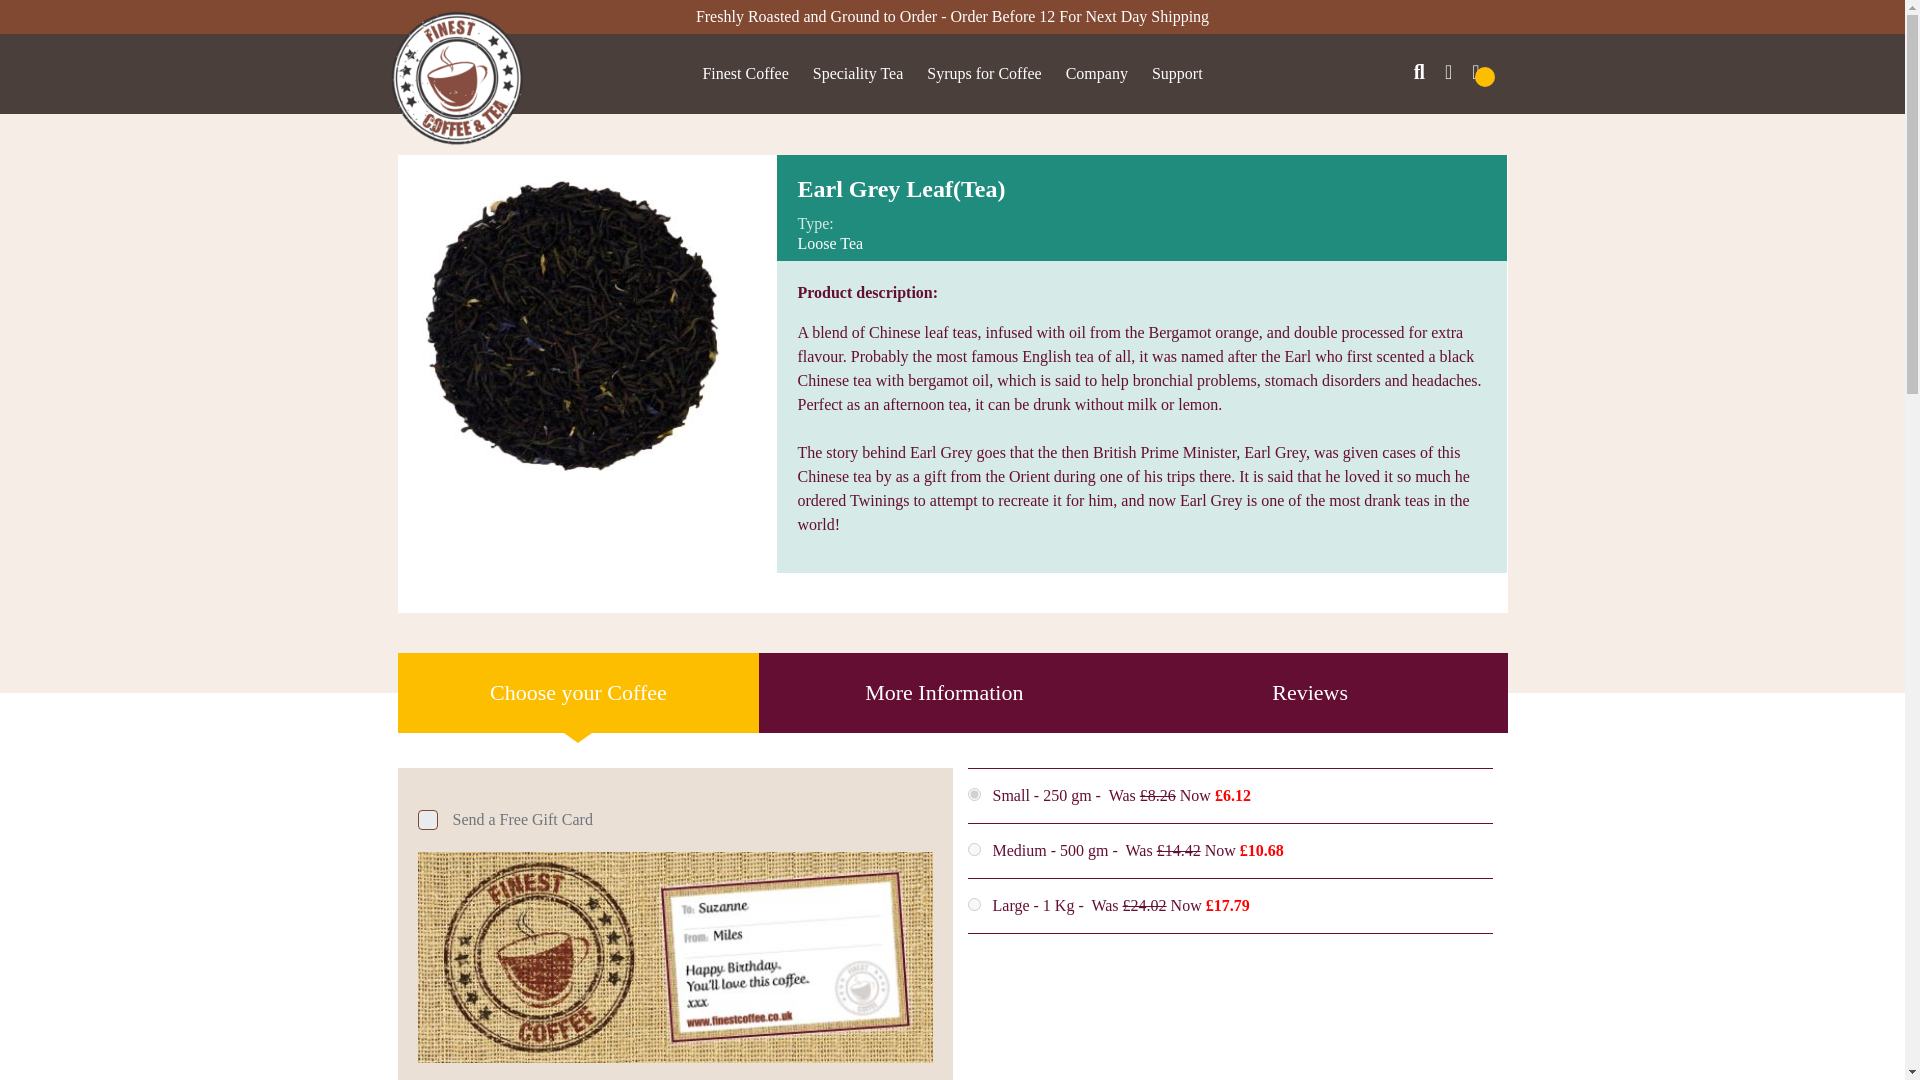 The image size is (1920, 1080). I want to click on 444, so click(974, 850).